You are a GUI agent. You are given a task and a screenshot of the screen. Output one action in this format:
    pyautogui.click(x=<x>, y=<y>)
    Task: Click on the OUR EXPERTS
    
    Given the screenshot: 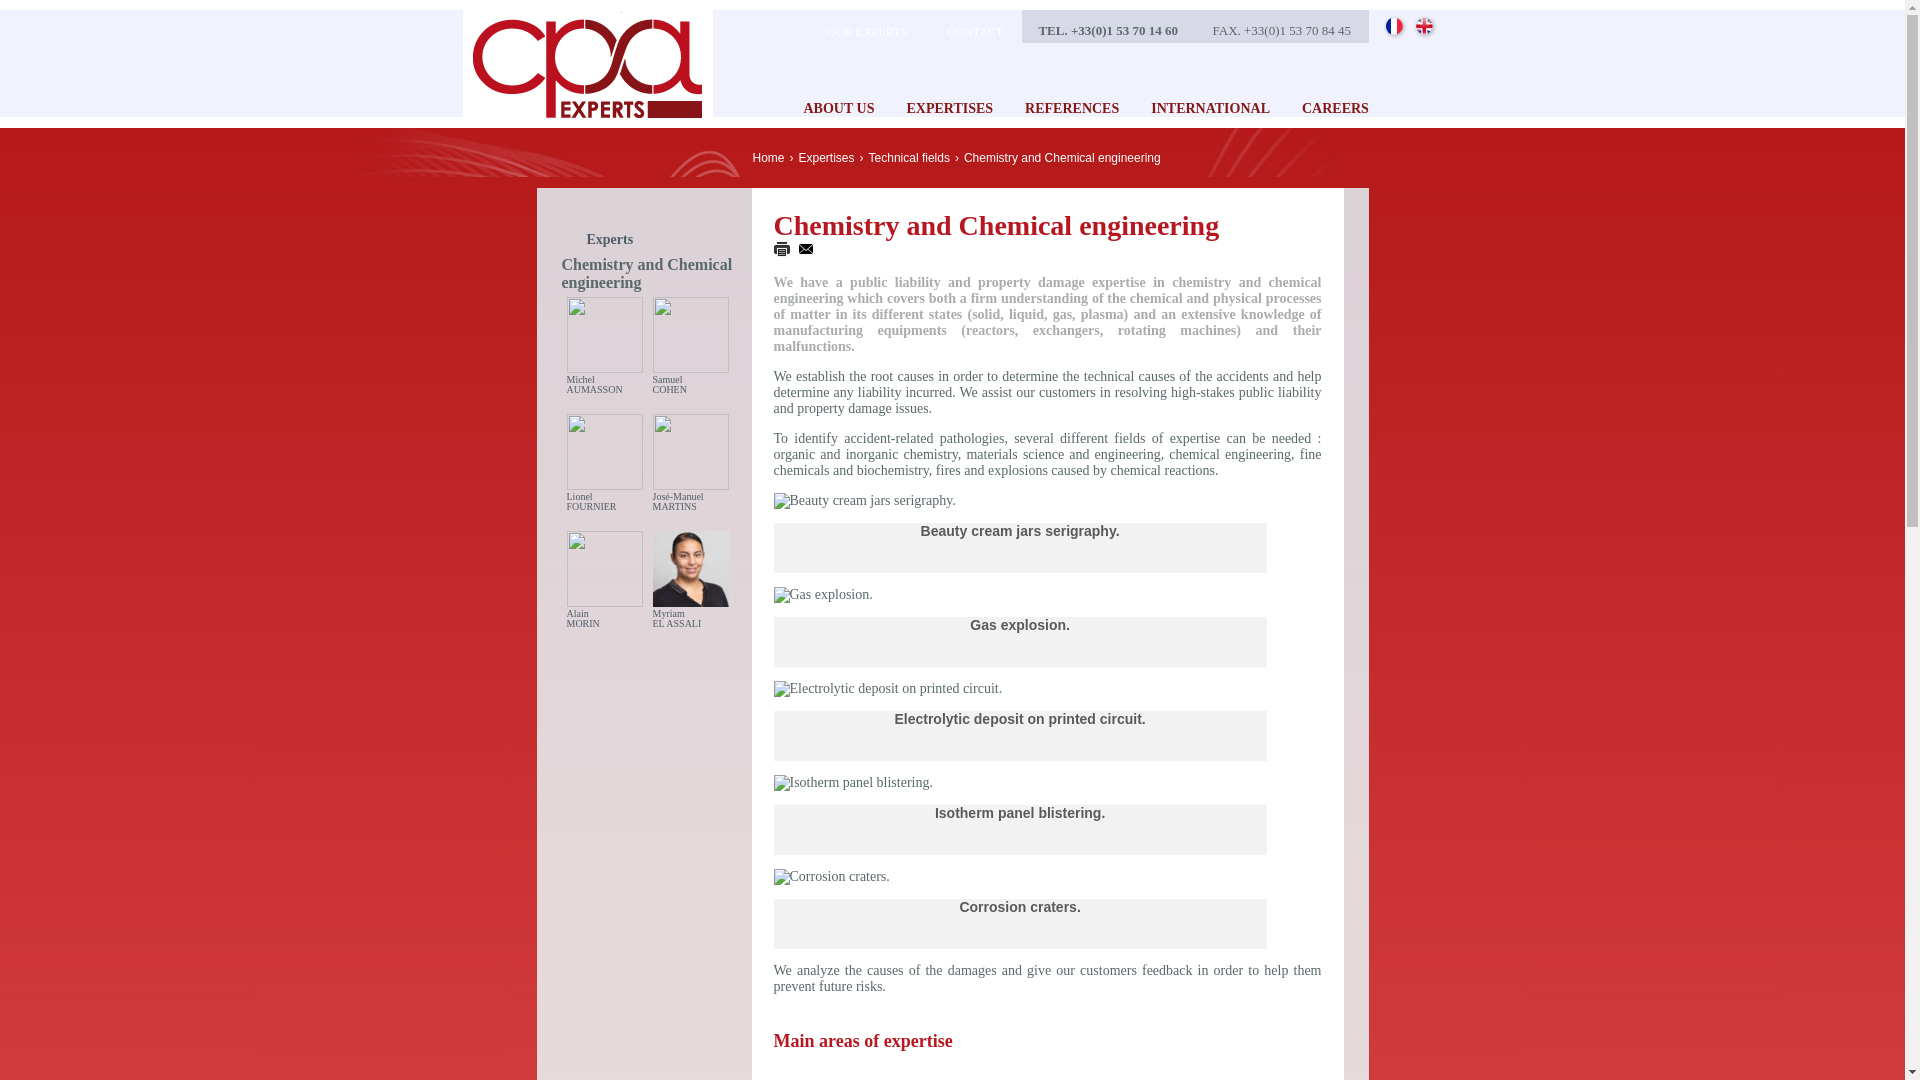 What is the action you would take?
    pyautogui.click(x=1062, y=158)
    